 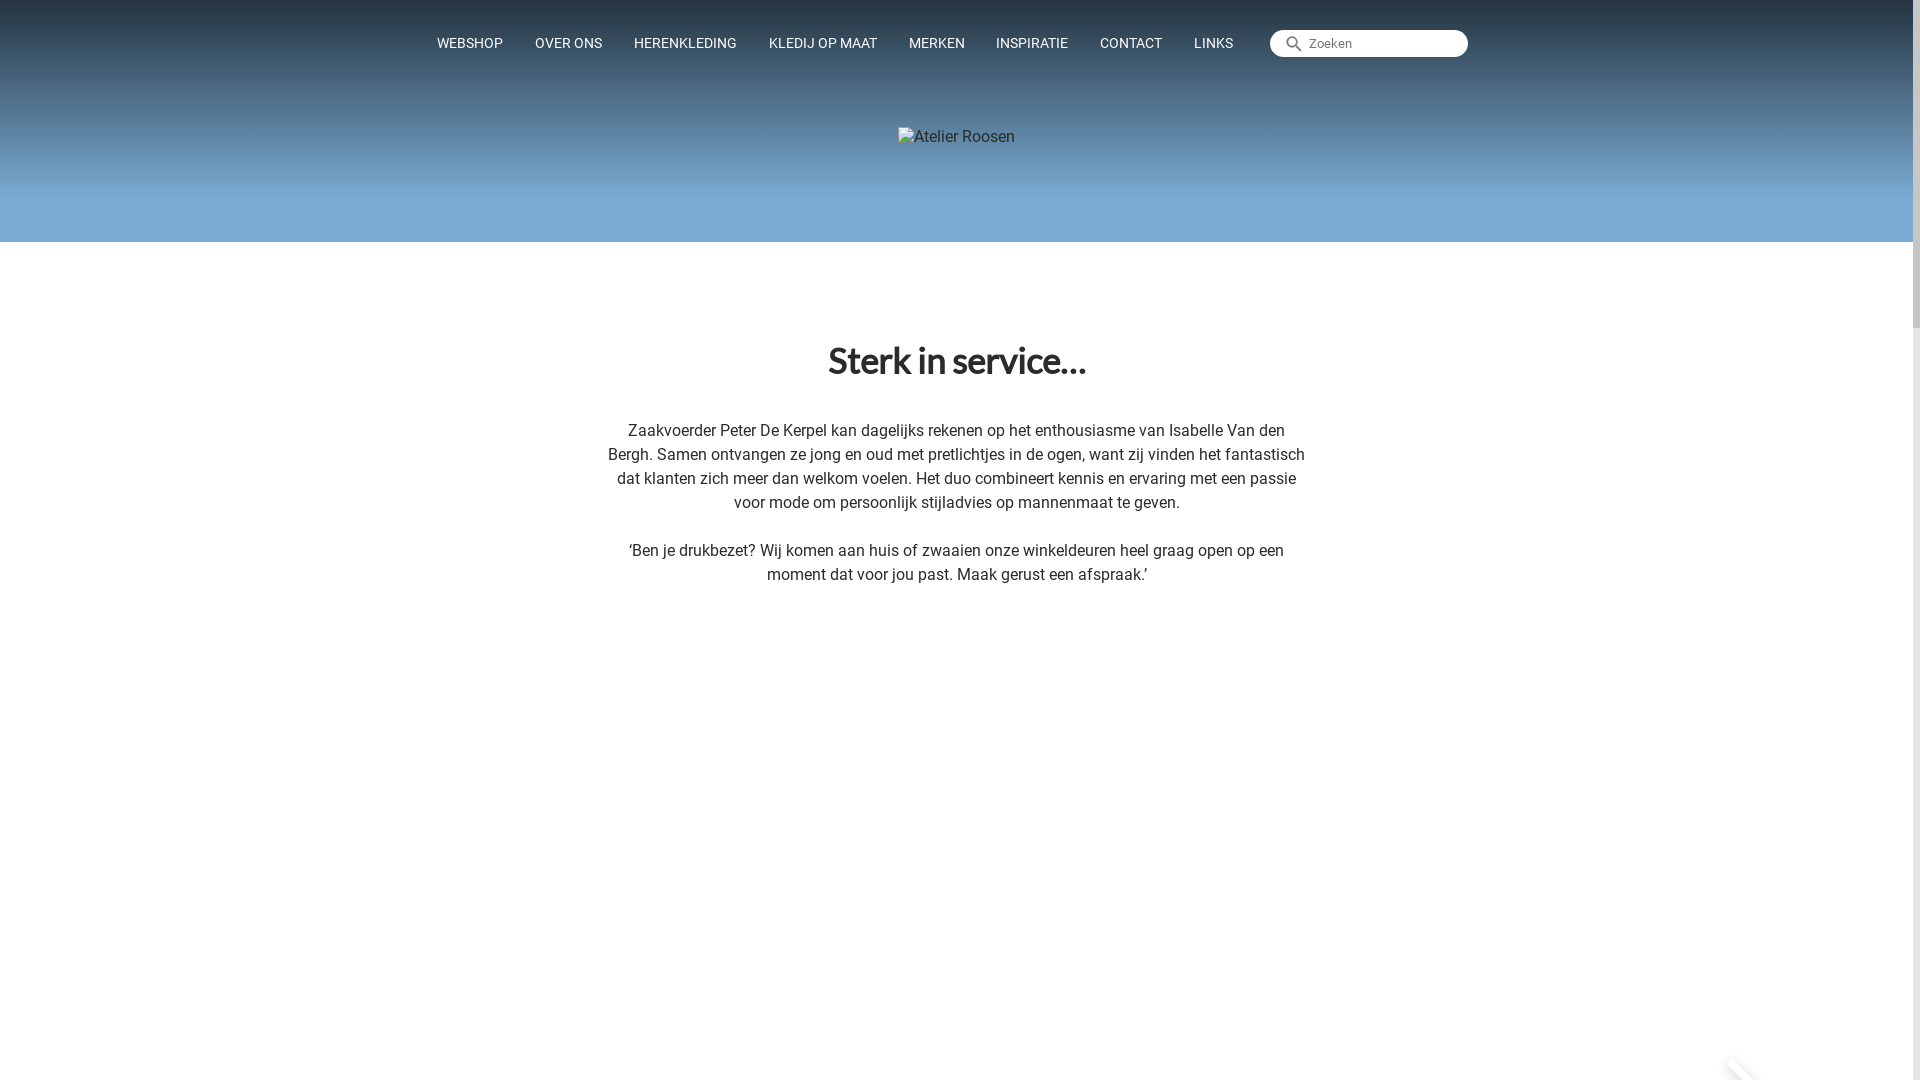 What do you see at coordinates (1214, 44) in the screenshot?
I see `LINKS` at bounding box center [1214, 44].